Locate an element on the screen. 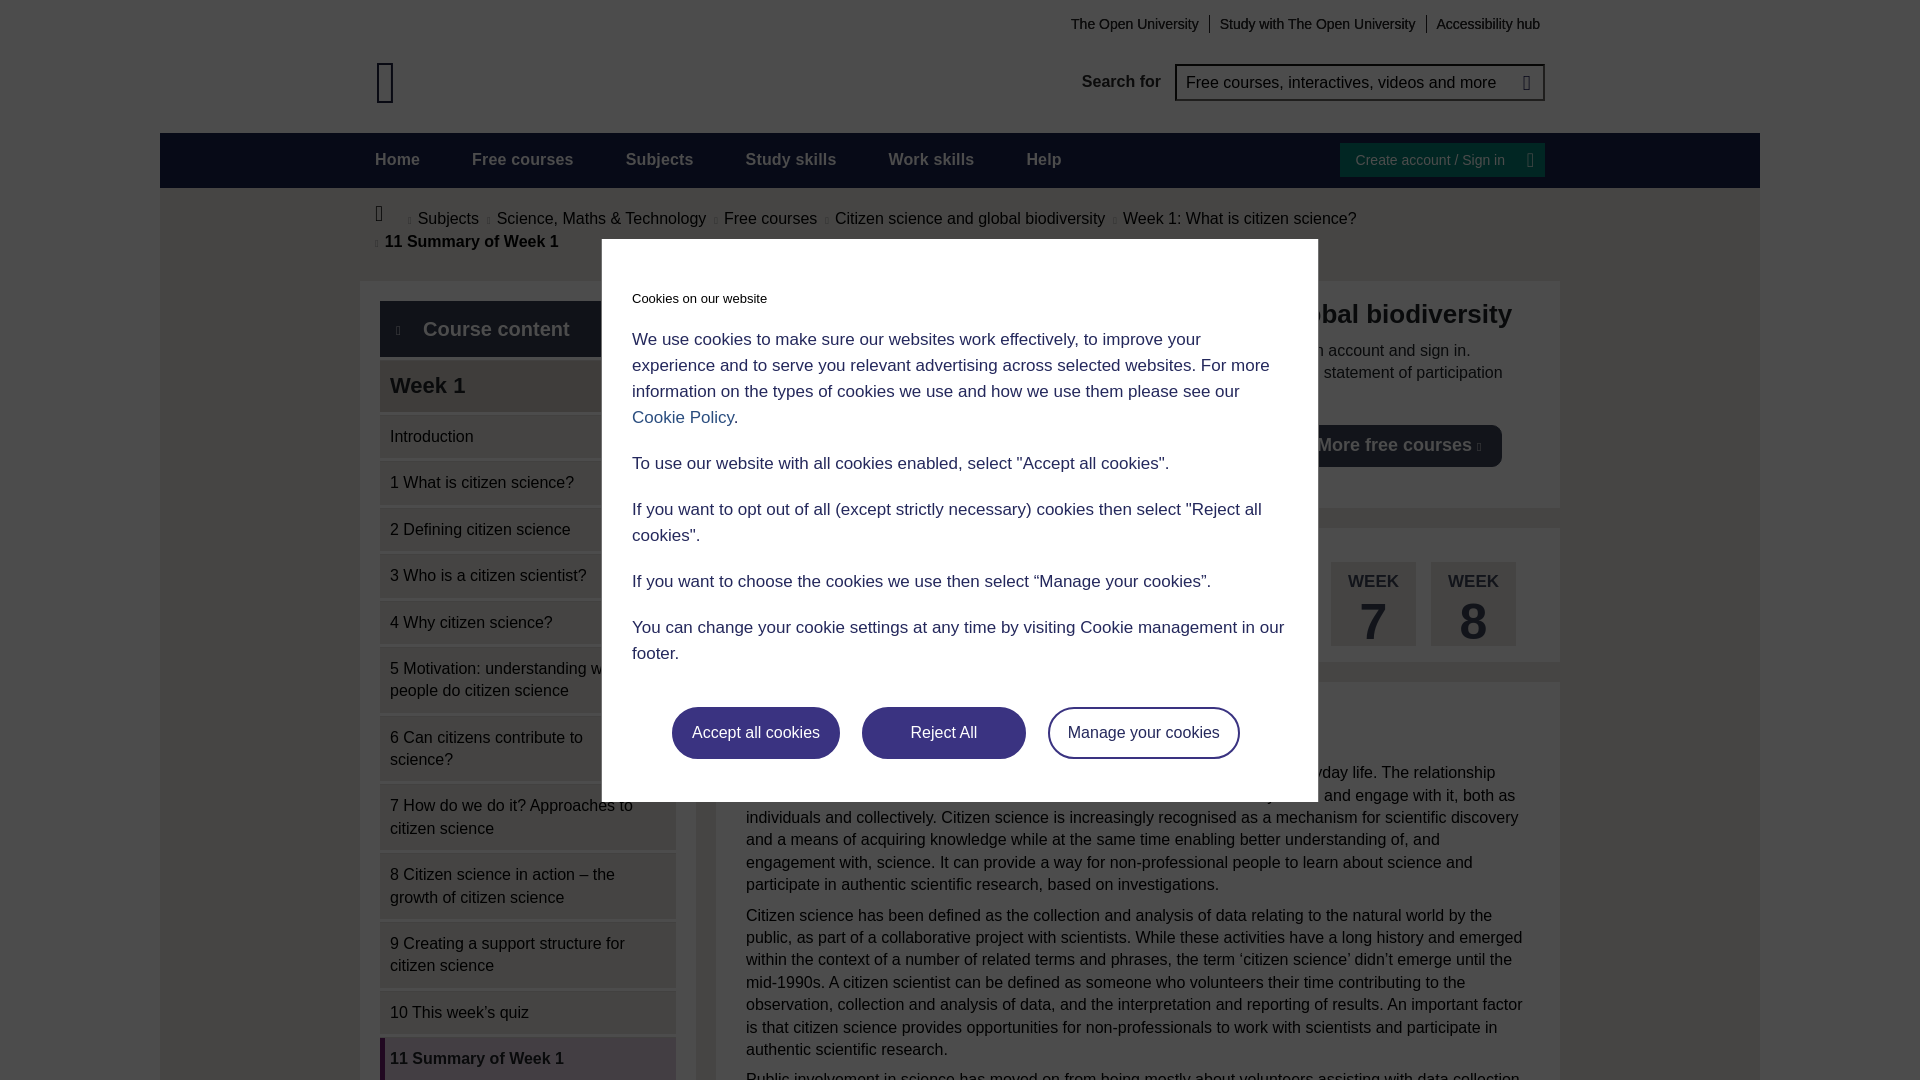 The width and height of the screenshot is (1920, 1080). Manage your cookies is located at coordinates (1144, 733).